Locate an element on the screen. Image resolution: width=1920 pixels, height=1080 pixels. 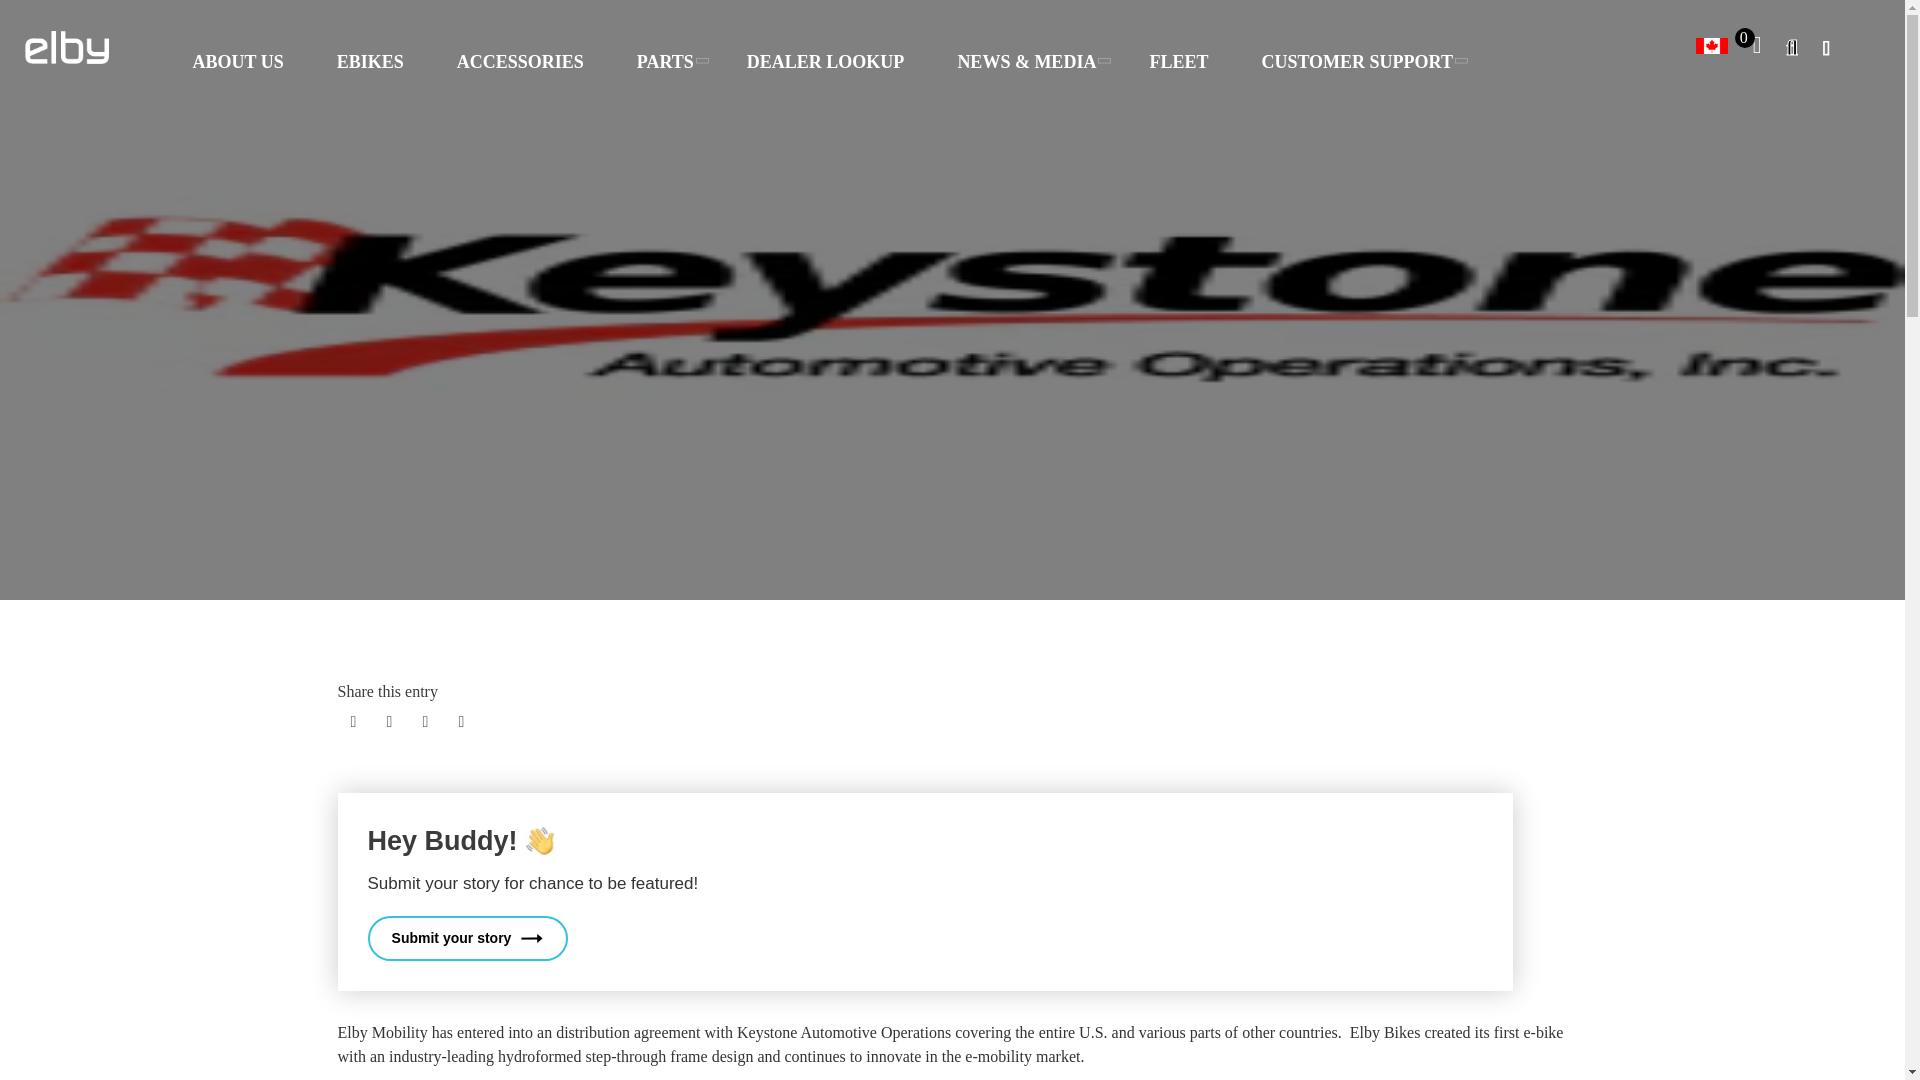
CUSTOMER SUPPORT is located at coordinates (1356, 62).